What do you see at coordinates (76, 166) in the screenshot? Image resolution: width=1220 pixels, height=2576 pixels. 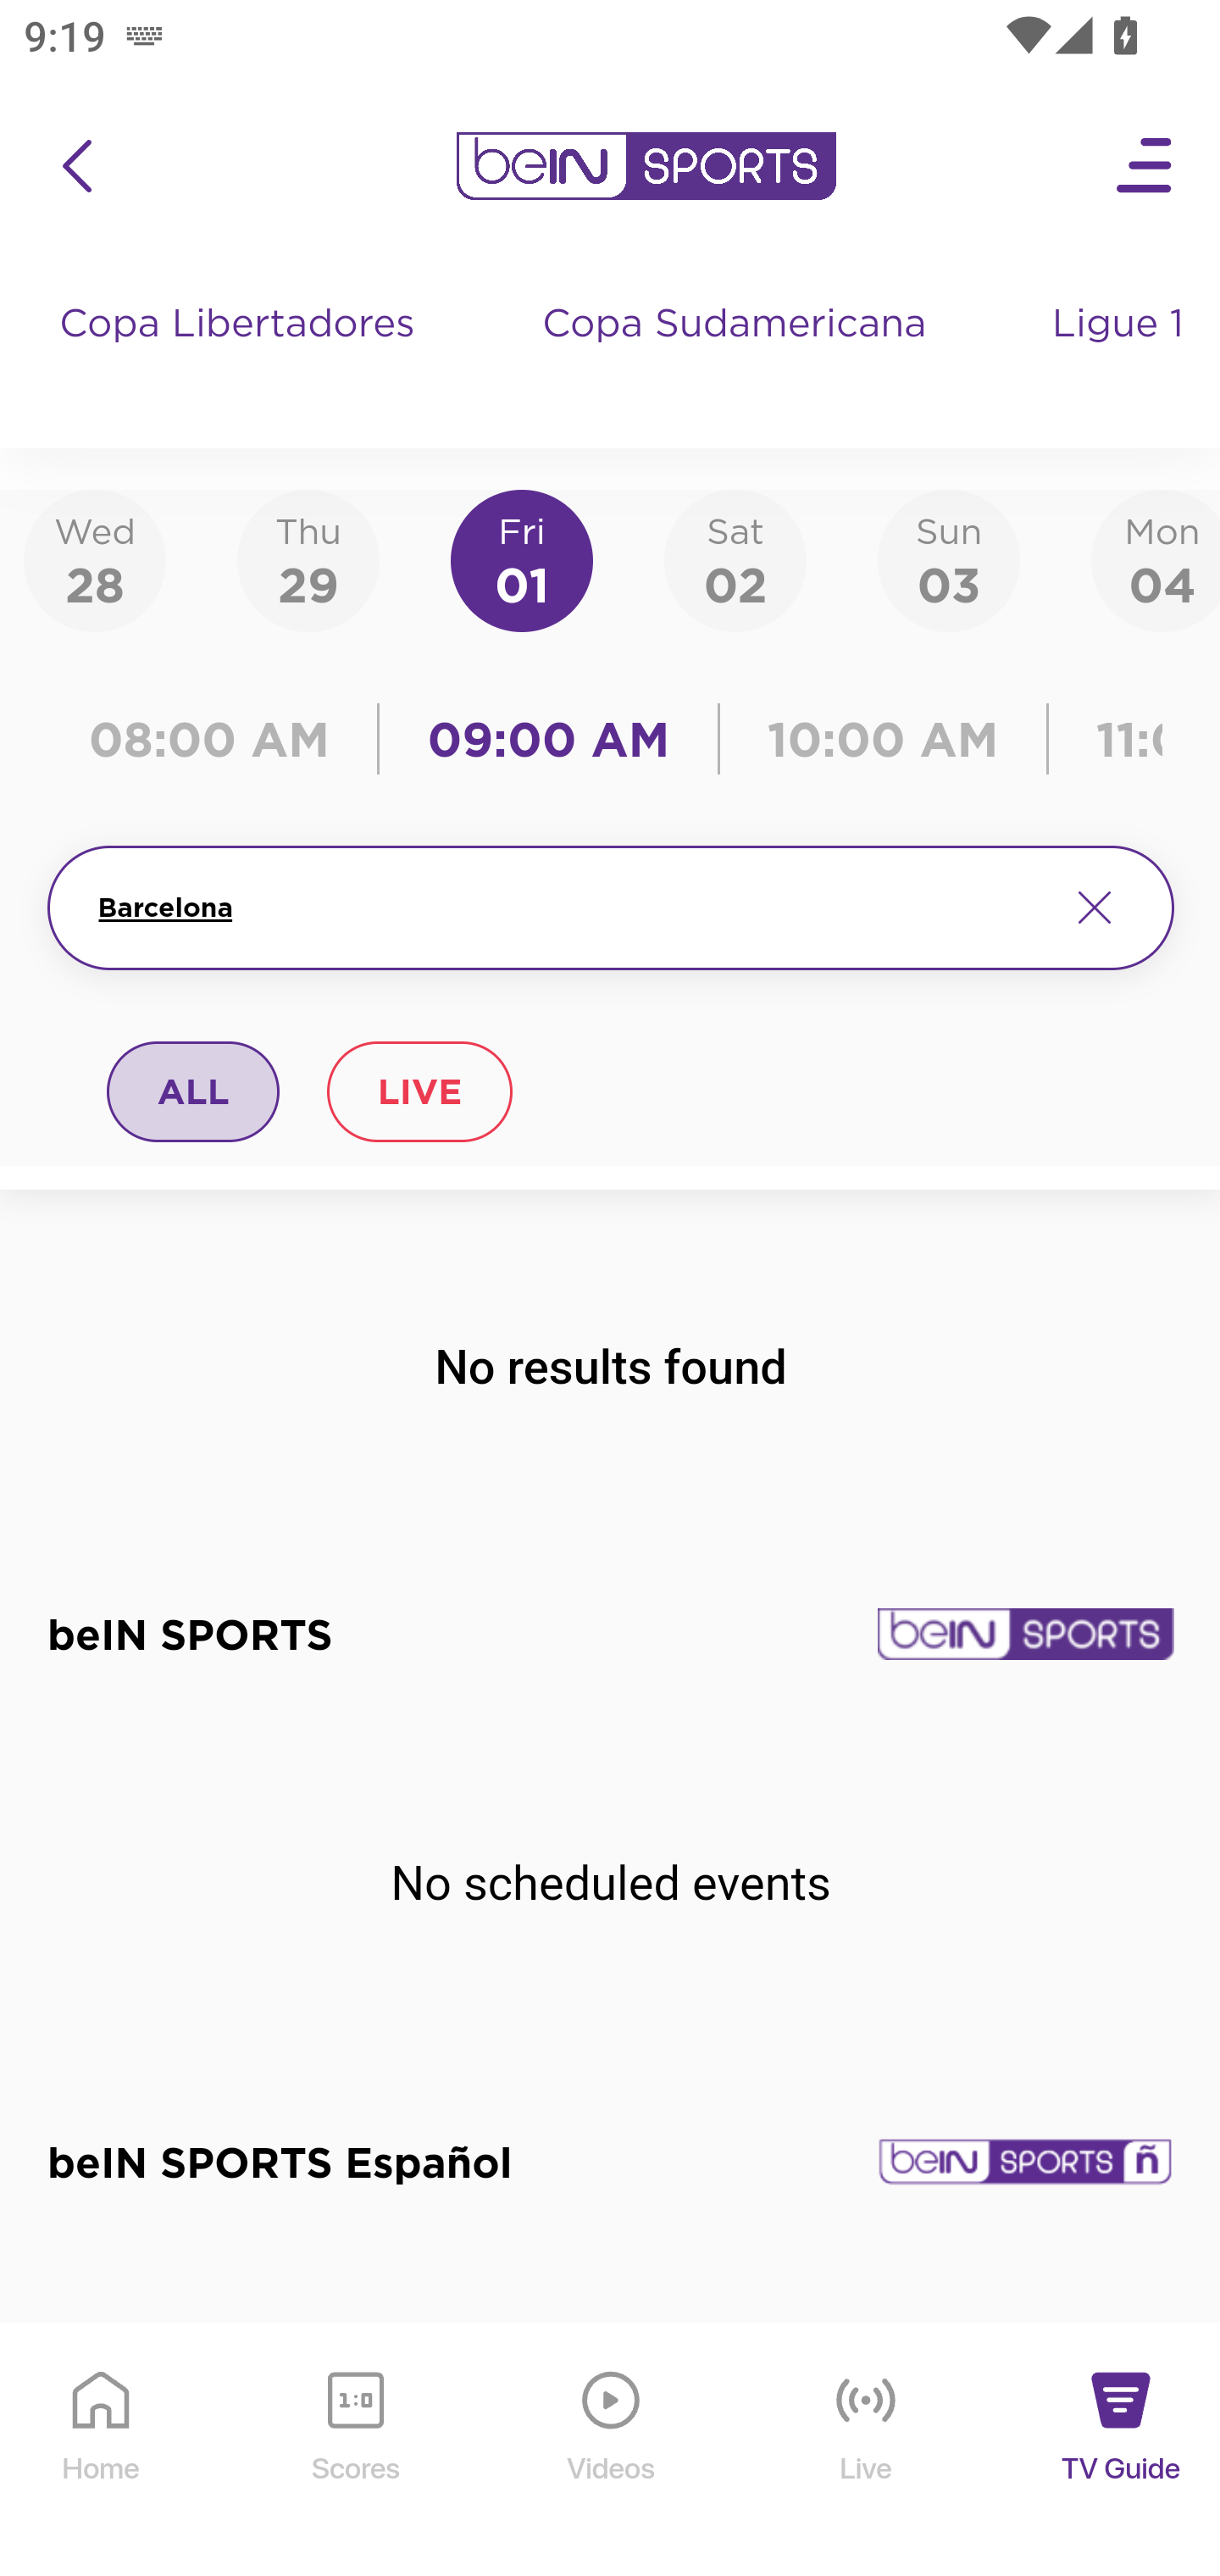 I see `icon back` at bounding box center [76, 166].